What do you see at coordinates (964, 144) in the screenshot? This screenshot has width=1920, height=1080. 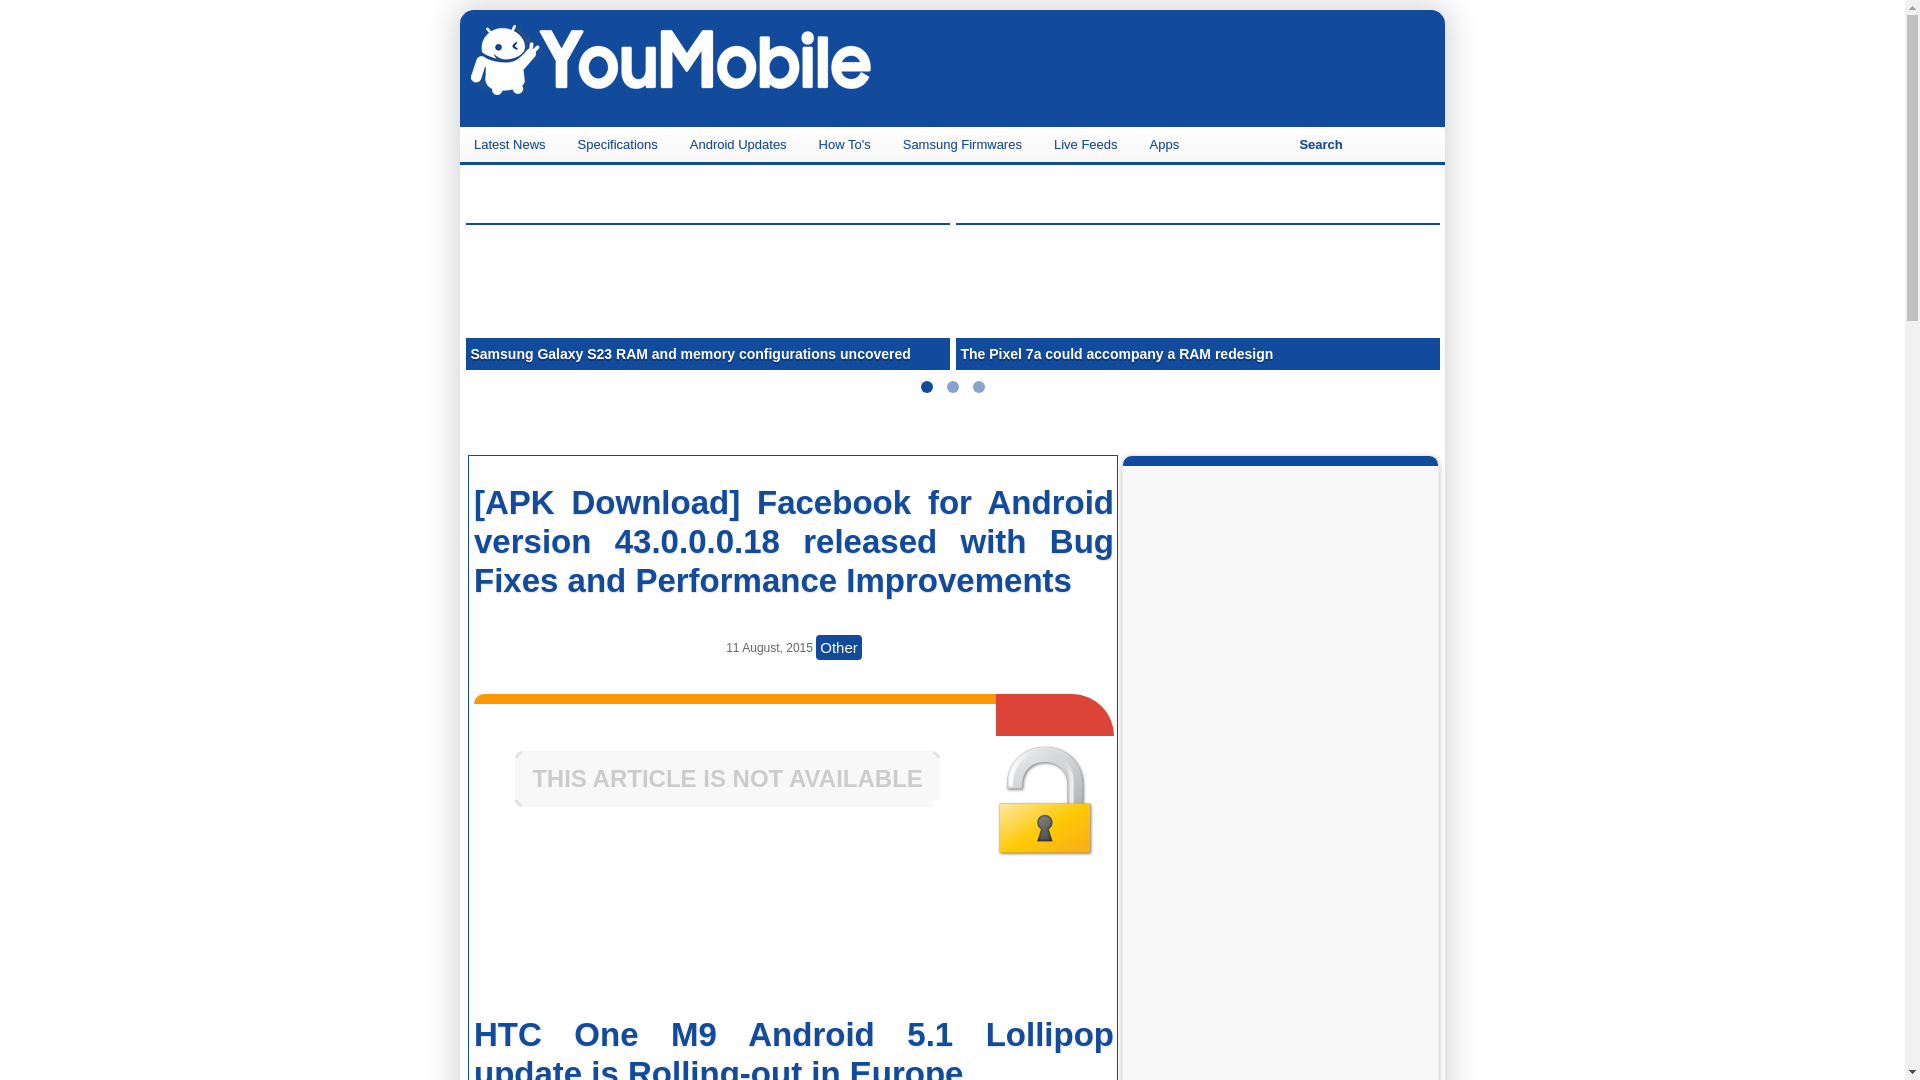 I see `Samsung Firmwares` at bounding box center [964, 144].